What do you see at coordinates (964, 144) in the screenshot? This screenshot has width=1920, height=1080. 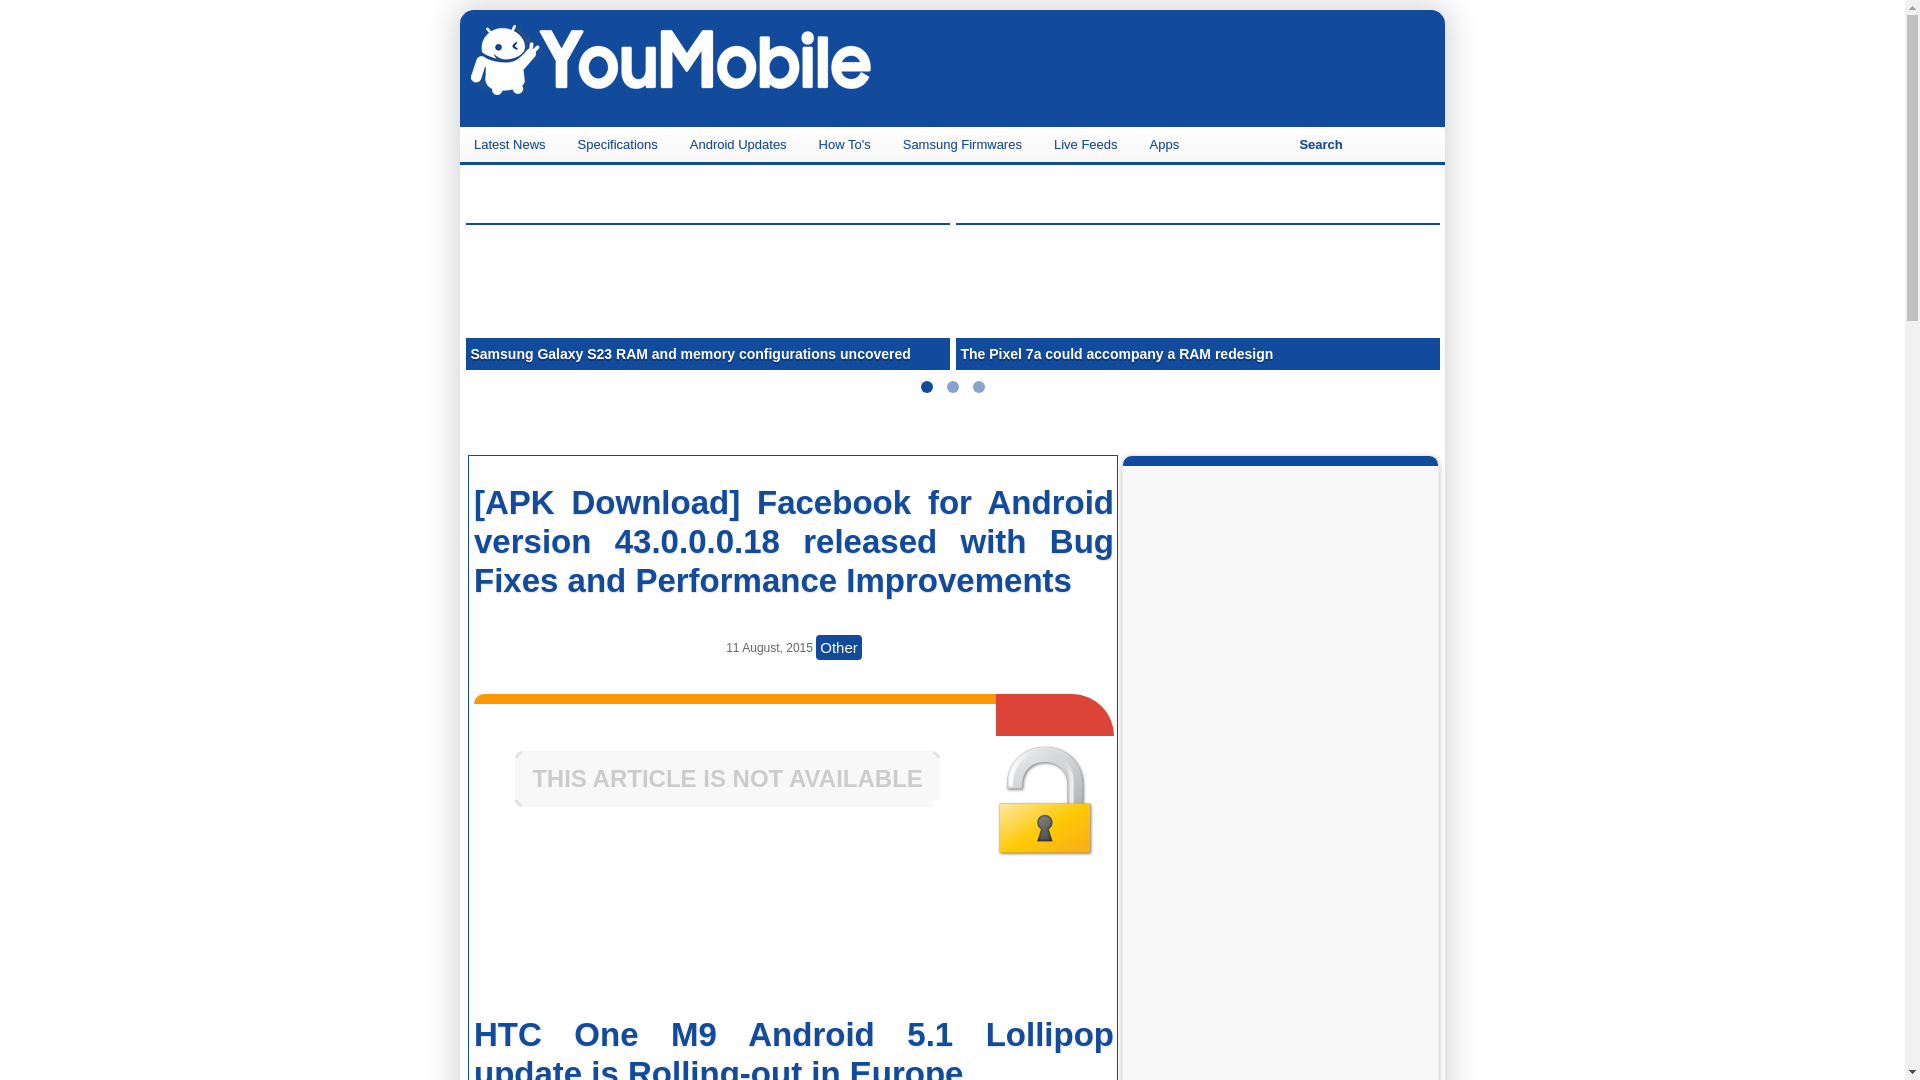 I see `Samsung Firmwares` at bounding box center [964, 144].